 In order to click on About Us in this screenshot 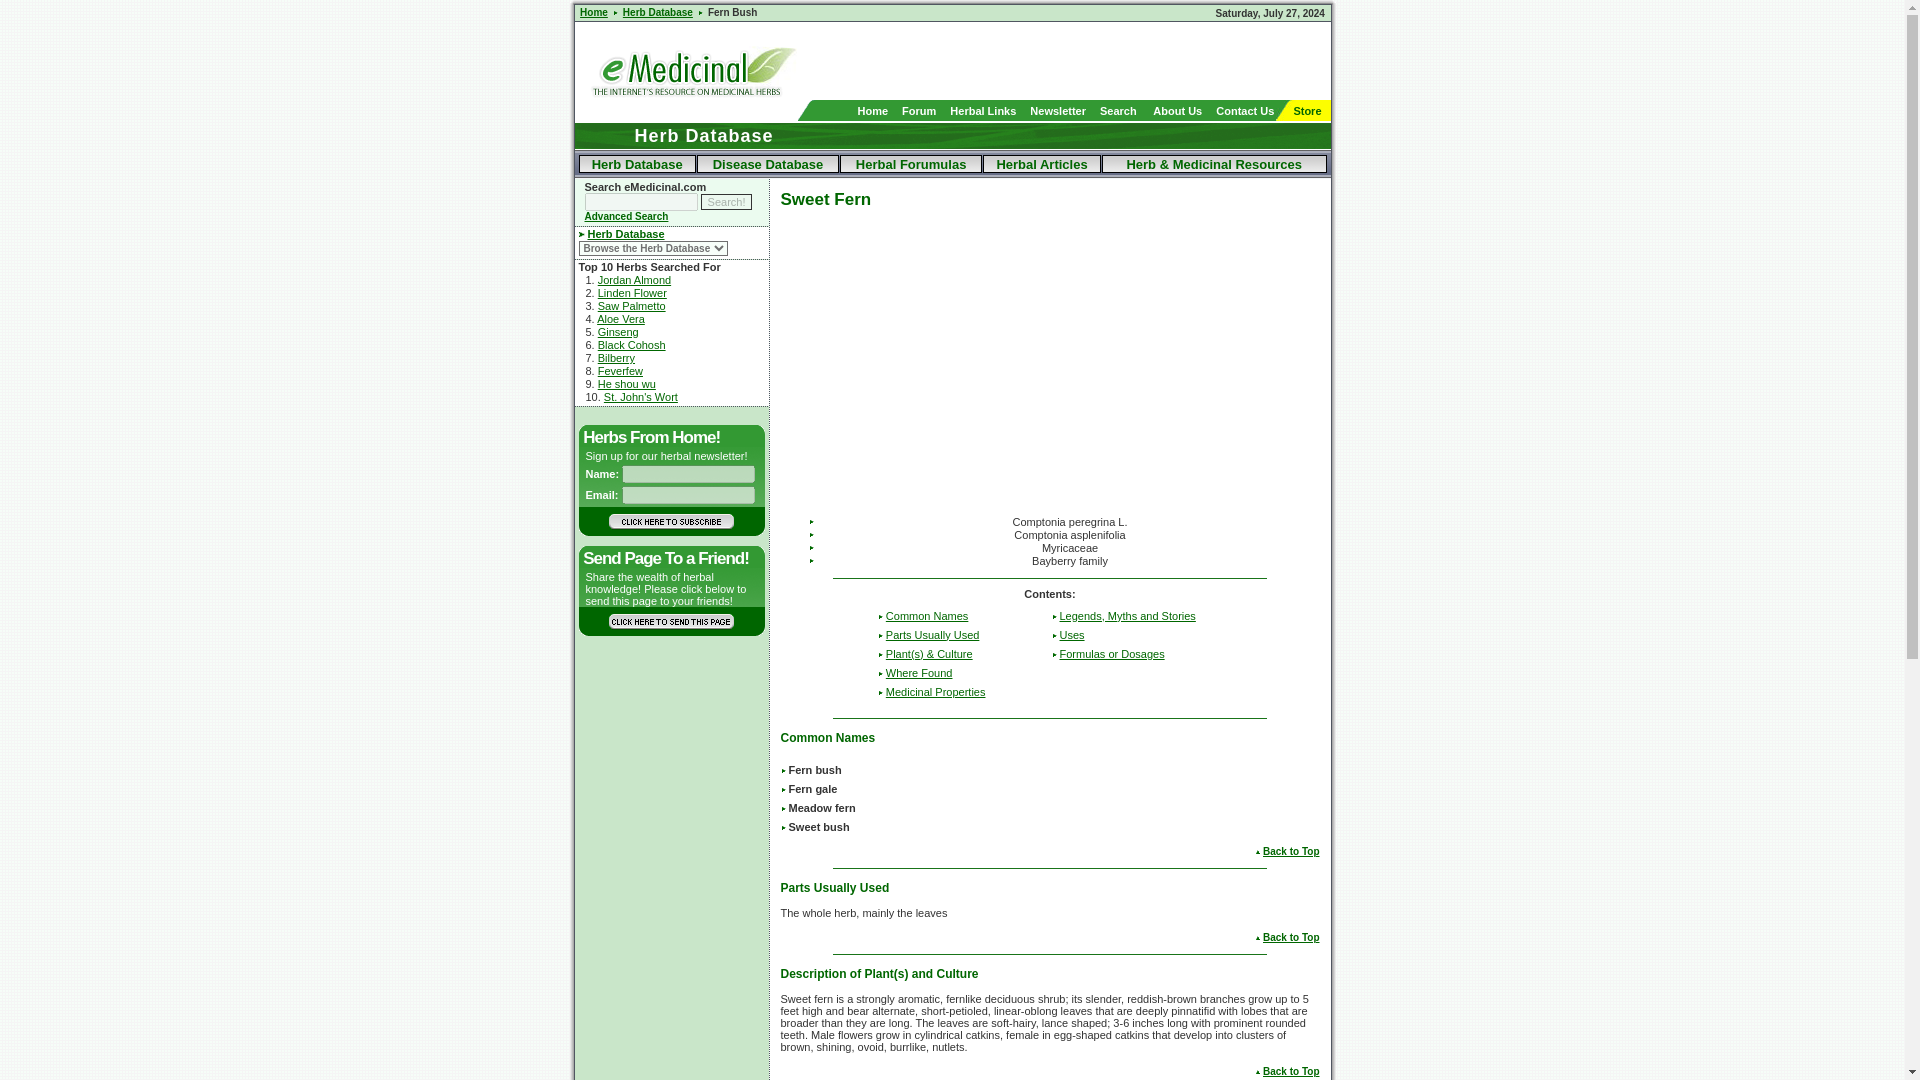, I will do `click(1177, 109)`.